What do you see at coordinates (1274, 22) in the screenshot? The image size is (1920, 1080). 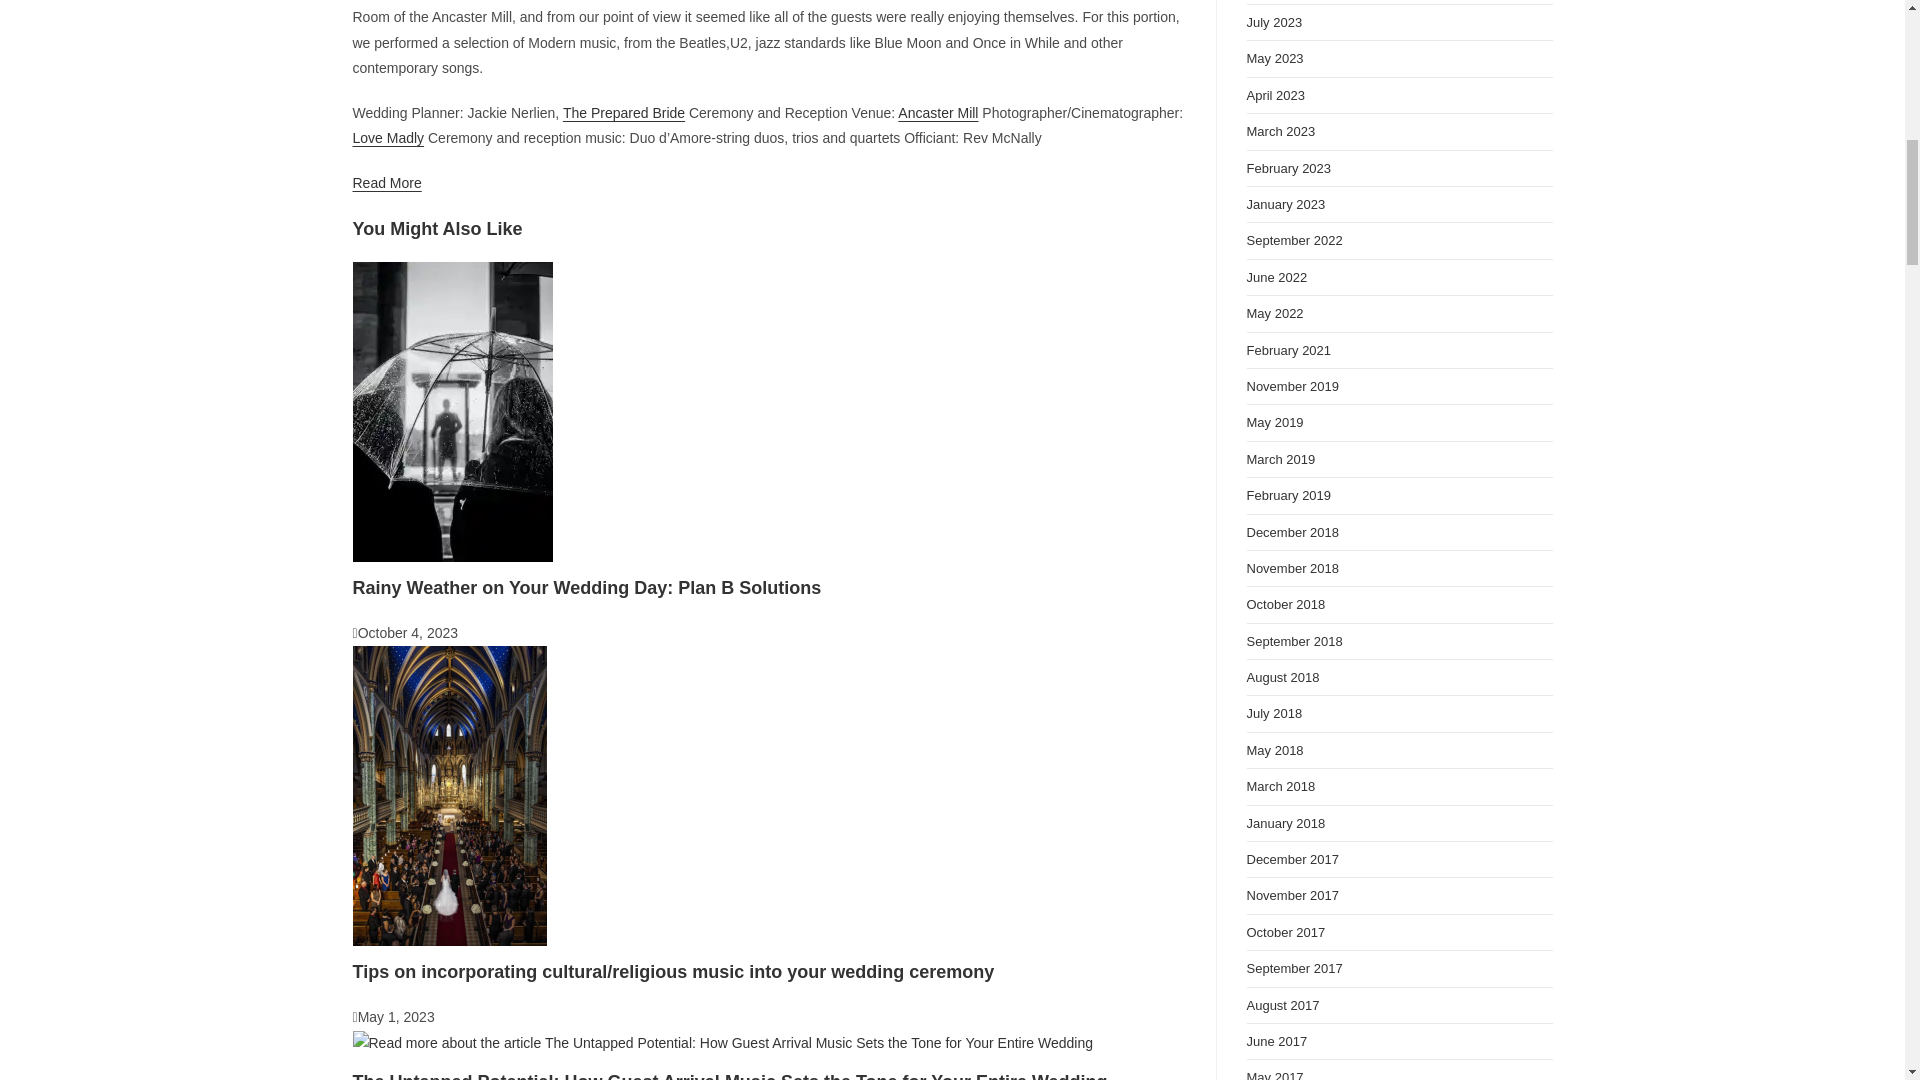 I see `July 2023` at bounding box center [1274, 22].